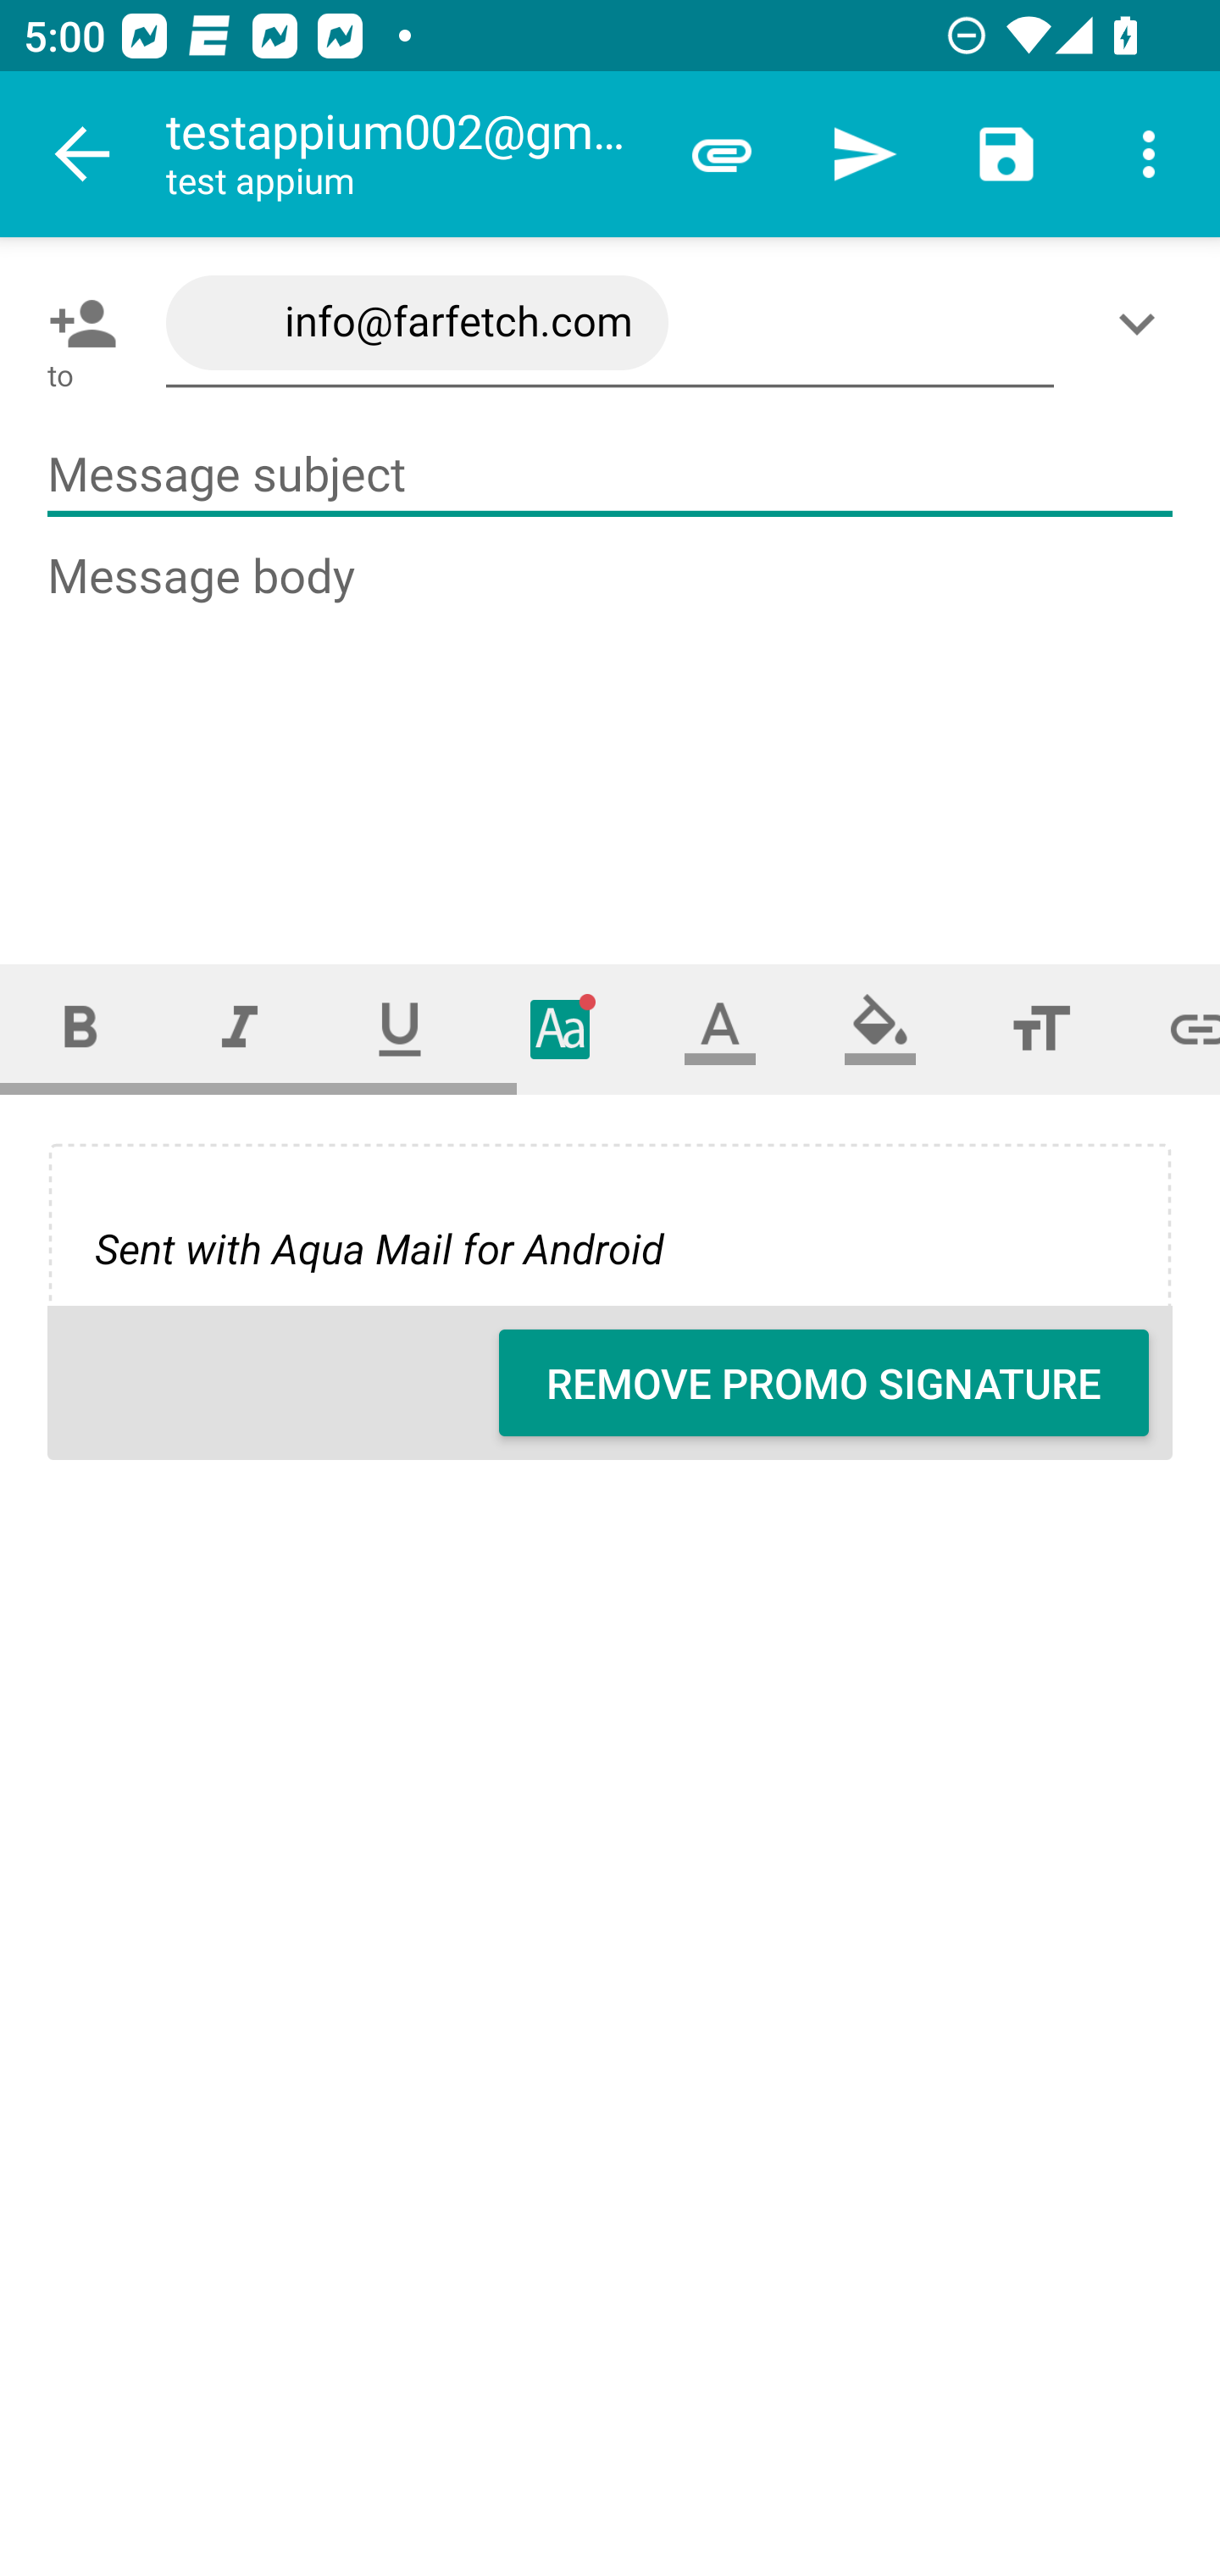 The width and height of the screenshot is (1220, 2576). What do you see at coordinates (864, 154) in the screenshot?
I see `Send` at bounding box center [864, 154].